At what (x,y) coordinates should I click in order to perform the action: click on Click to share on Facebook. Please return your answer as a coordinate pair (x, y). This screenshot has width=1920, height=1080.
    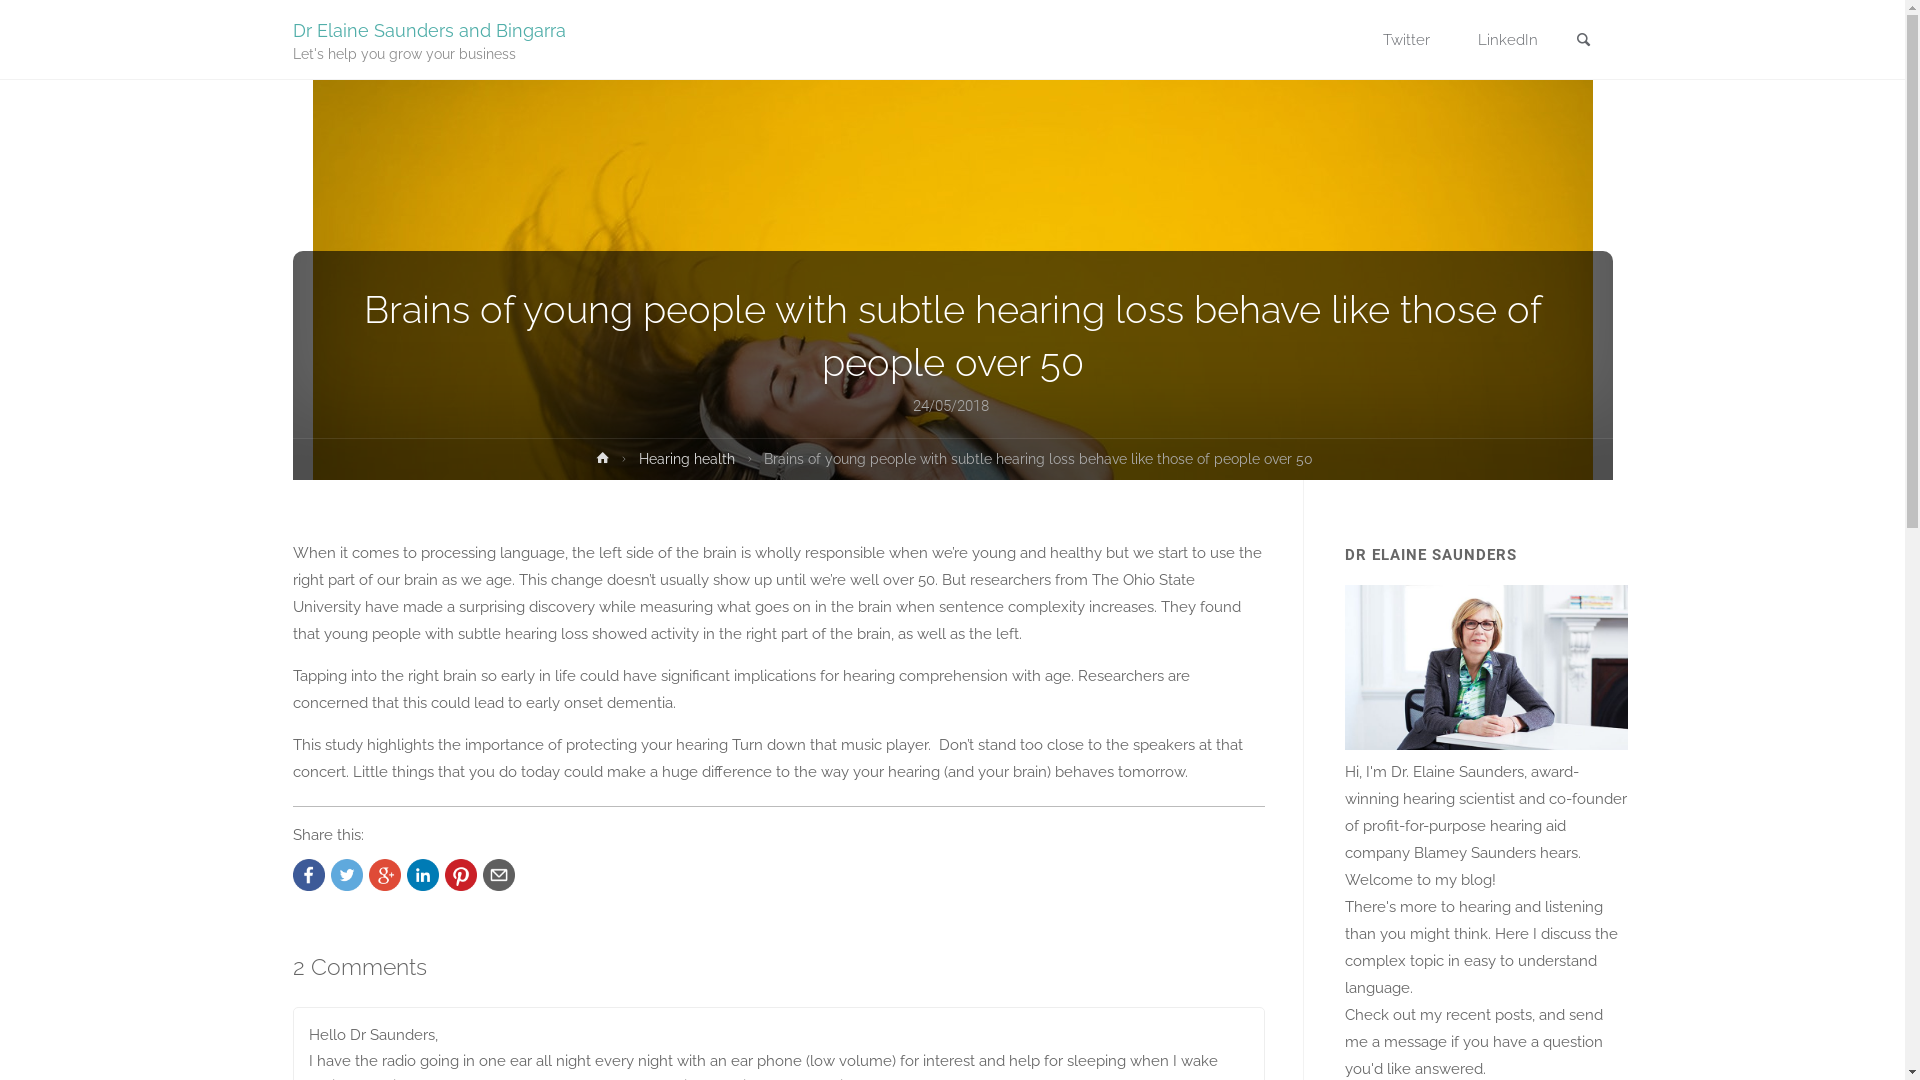
    Looking at the image, I should click on (308, 875).